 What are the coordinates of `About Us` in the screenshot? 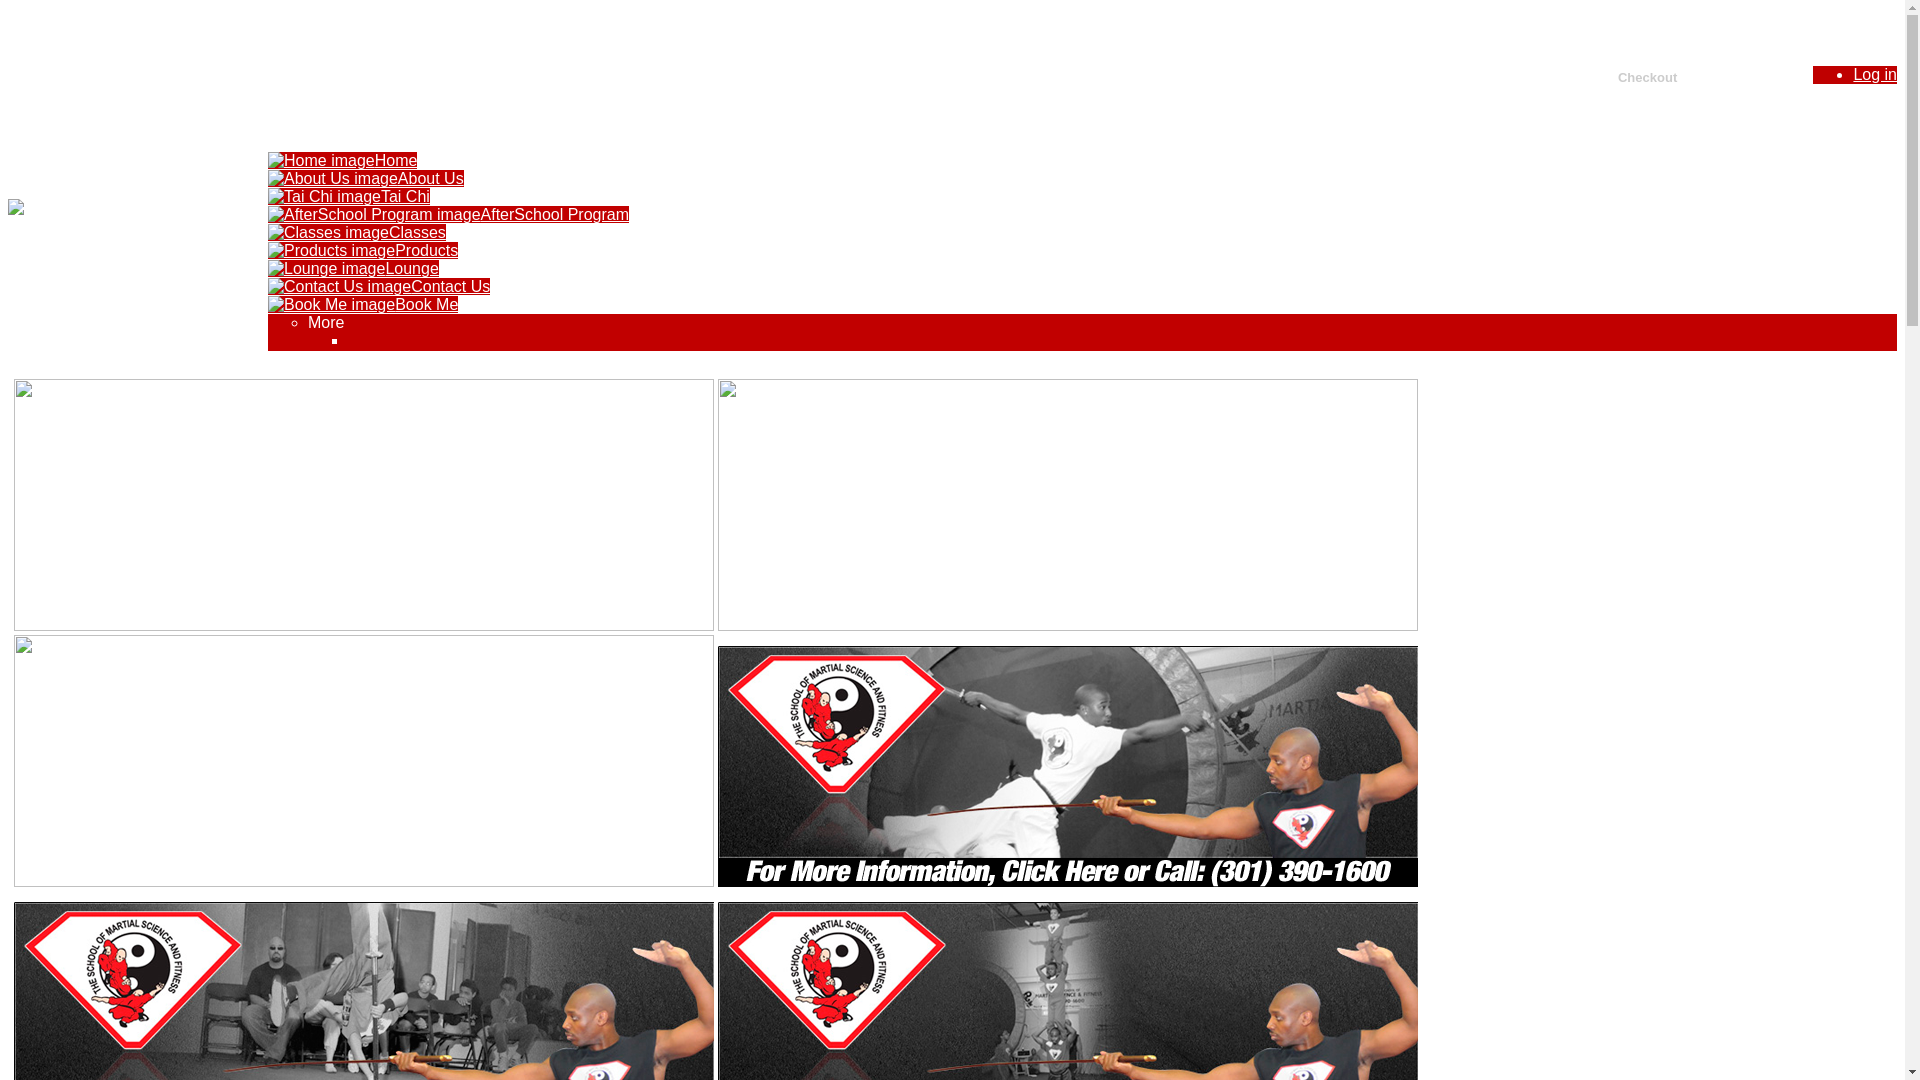 It's located at (366, 178).